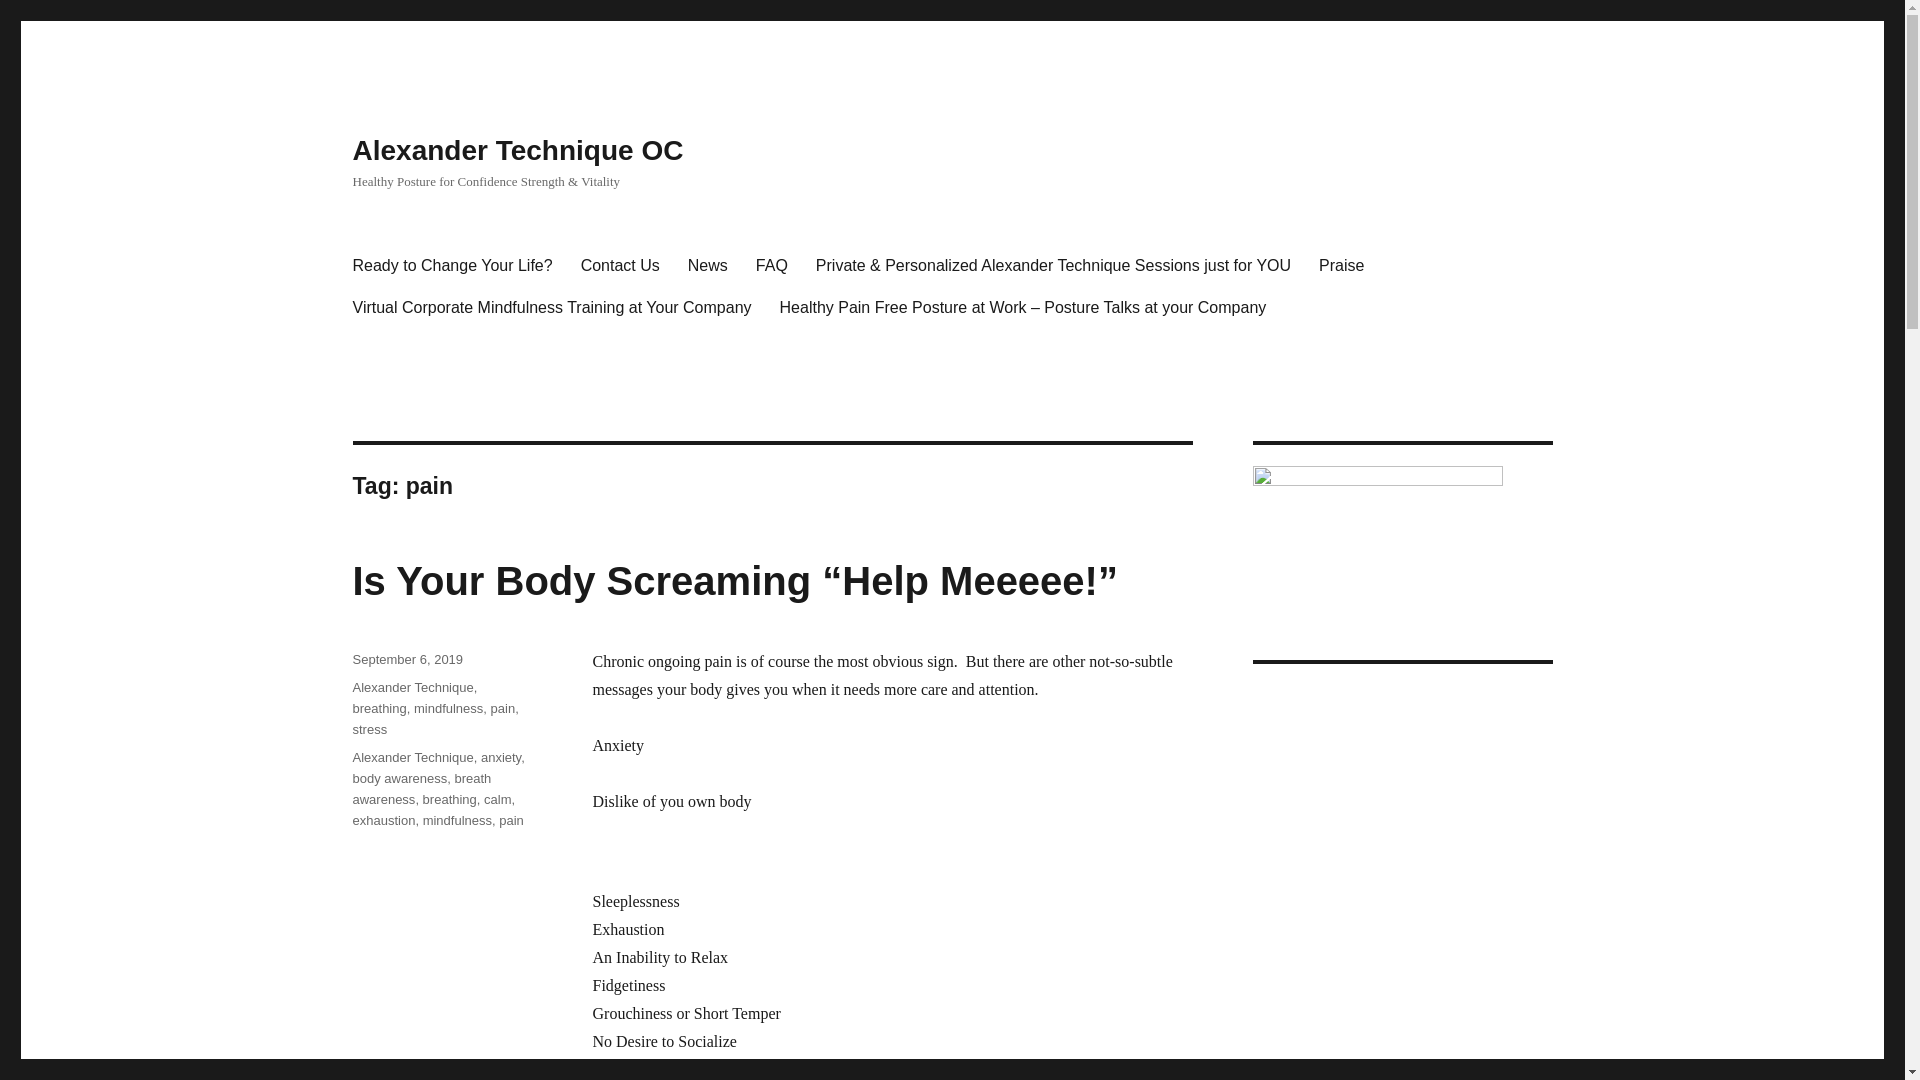 Image resolution: width=1920 pixels, height=1080 pixels. I want to click on mindfulness, so click(456, 820).